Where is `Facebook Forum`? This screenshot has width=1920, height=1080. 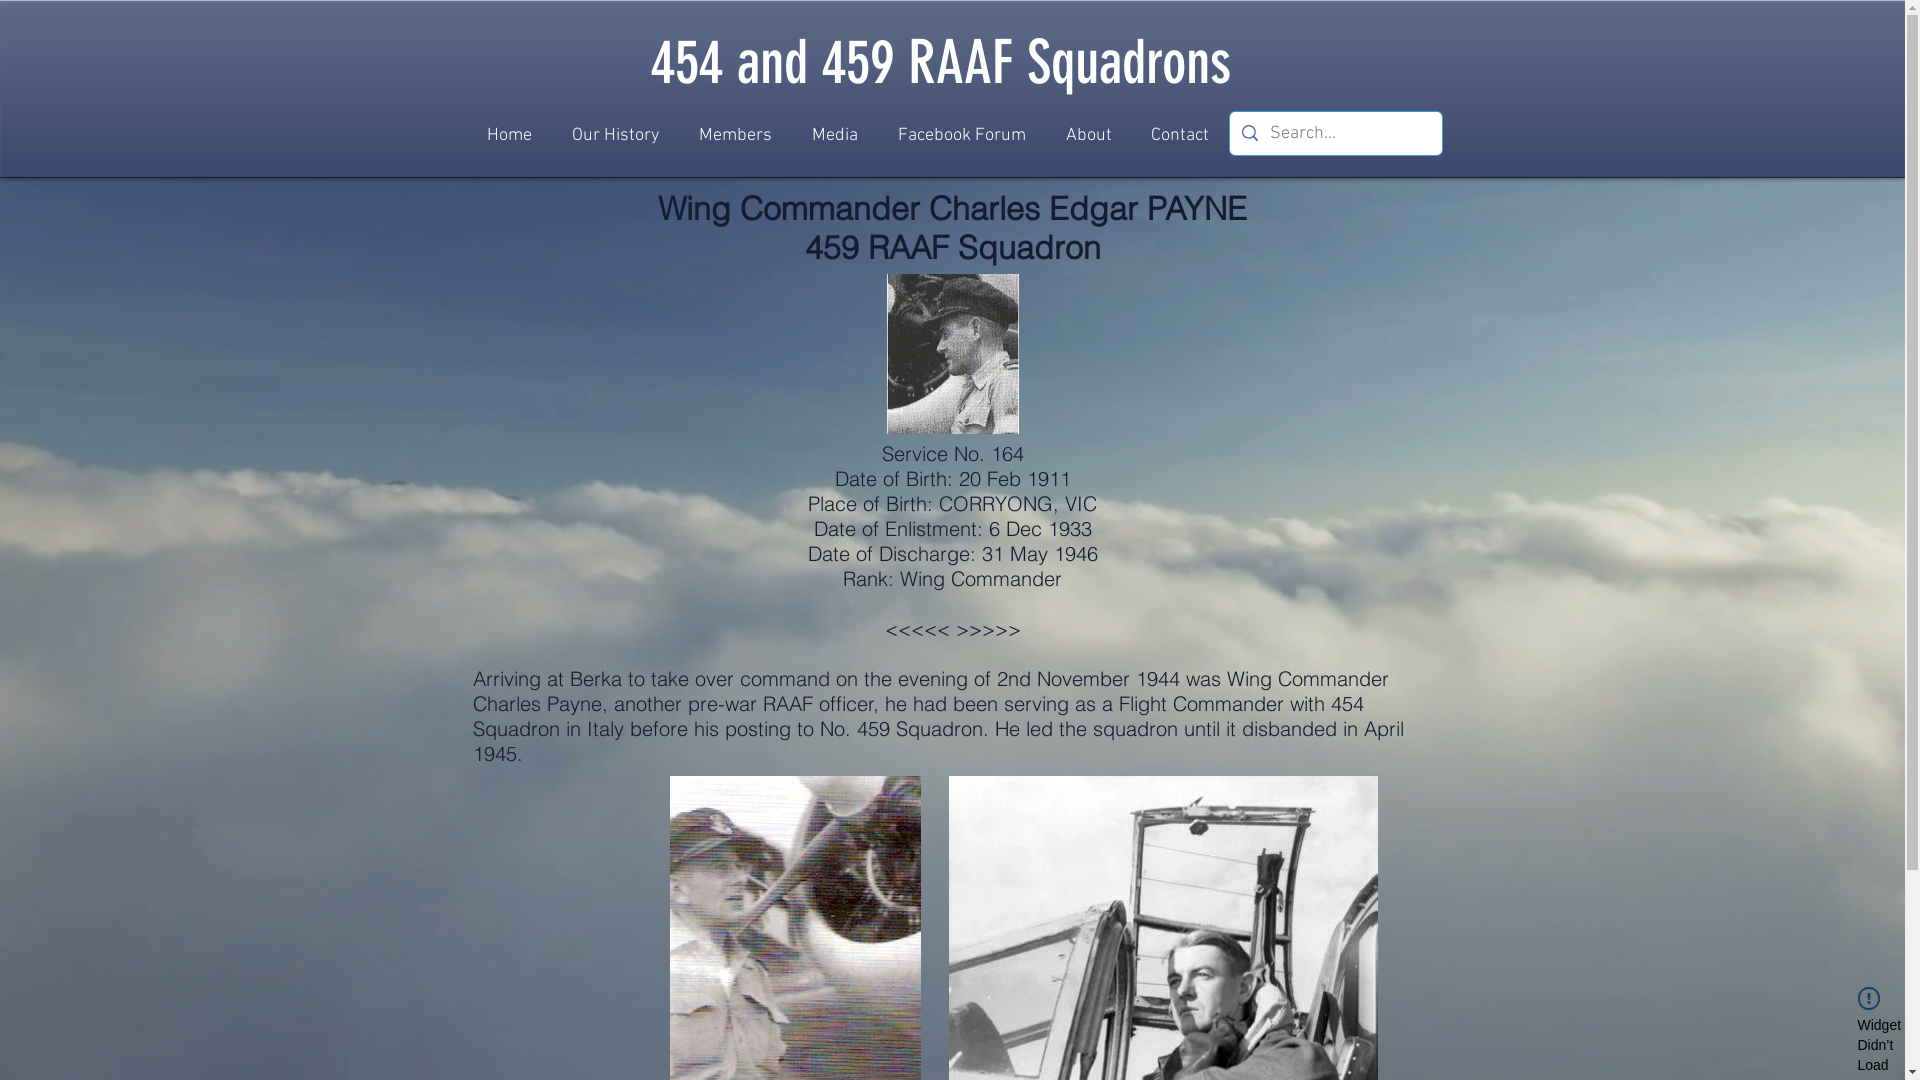
Facebook Forum is located at coordinates (962, 136).